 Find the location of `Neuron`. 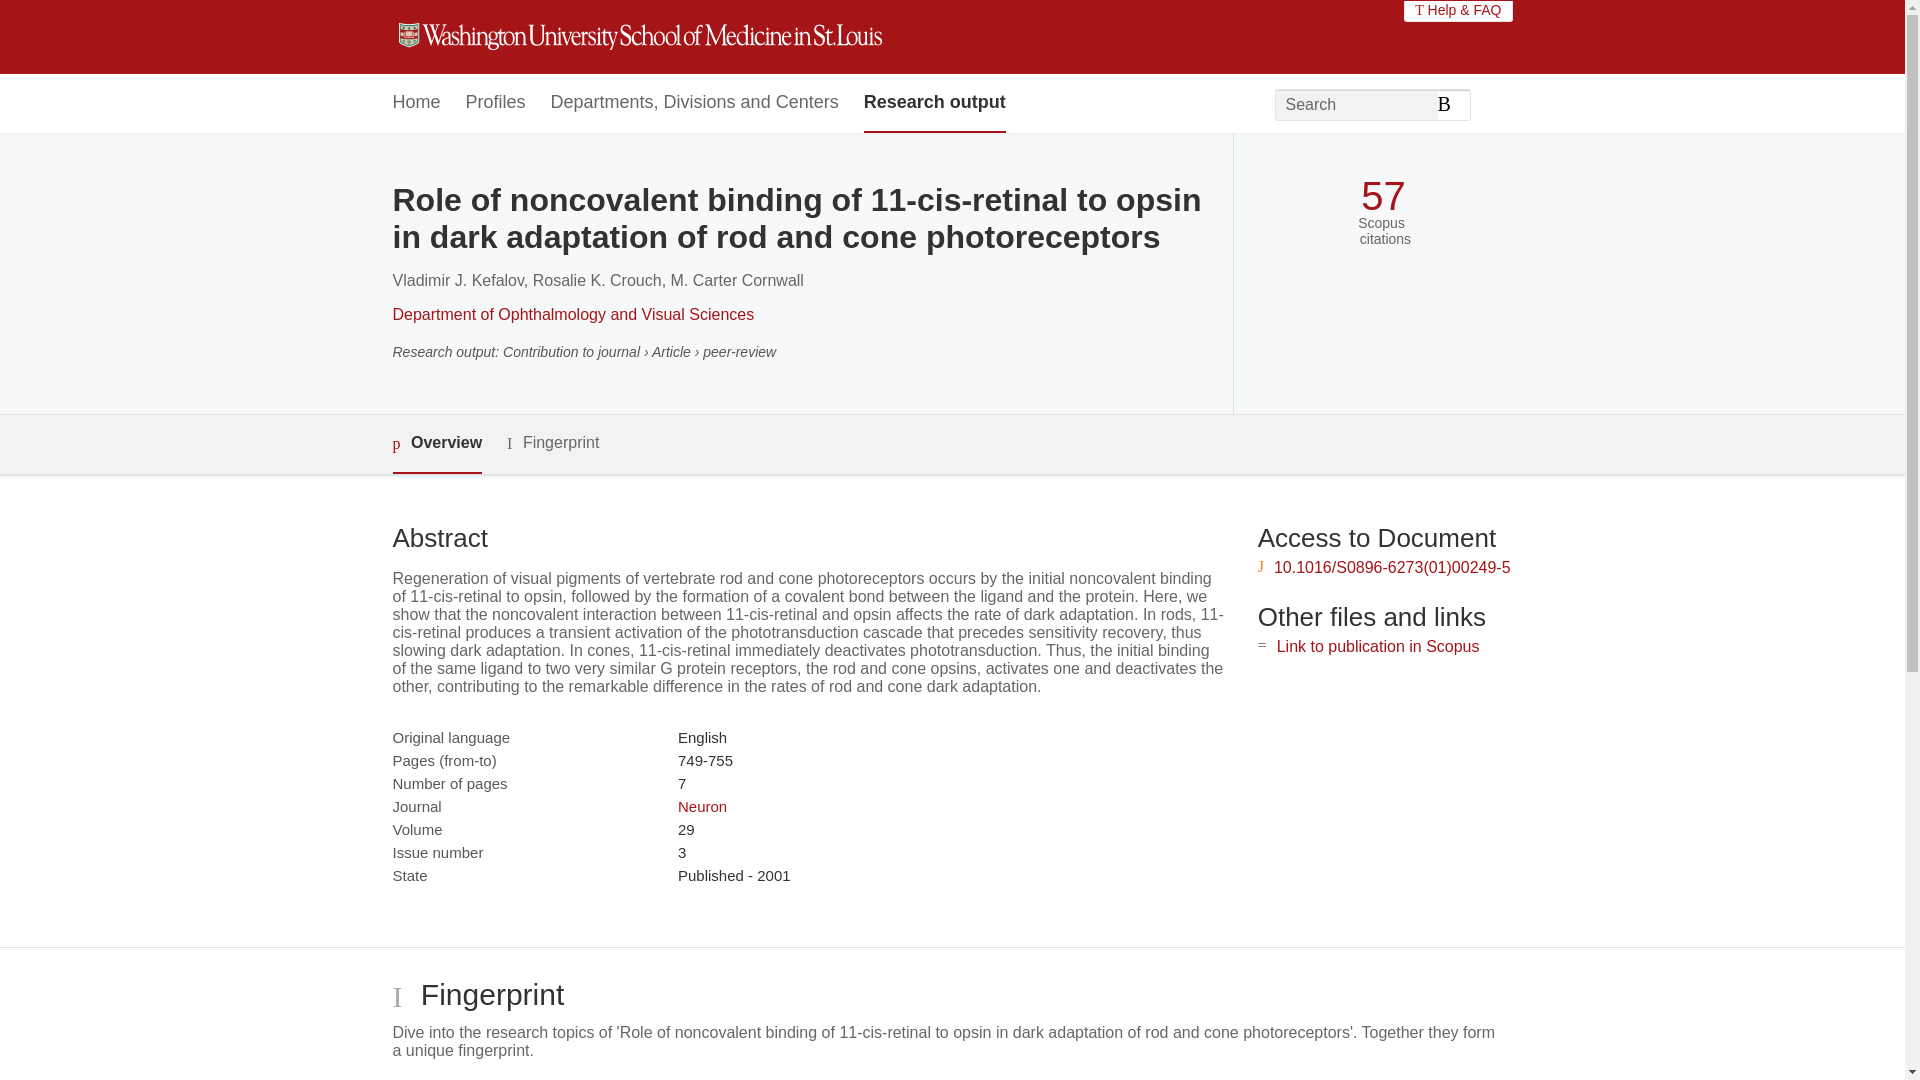

Neuron is located at coordinates (702, 806).